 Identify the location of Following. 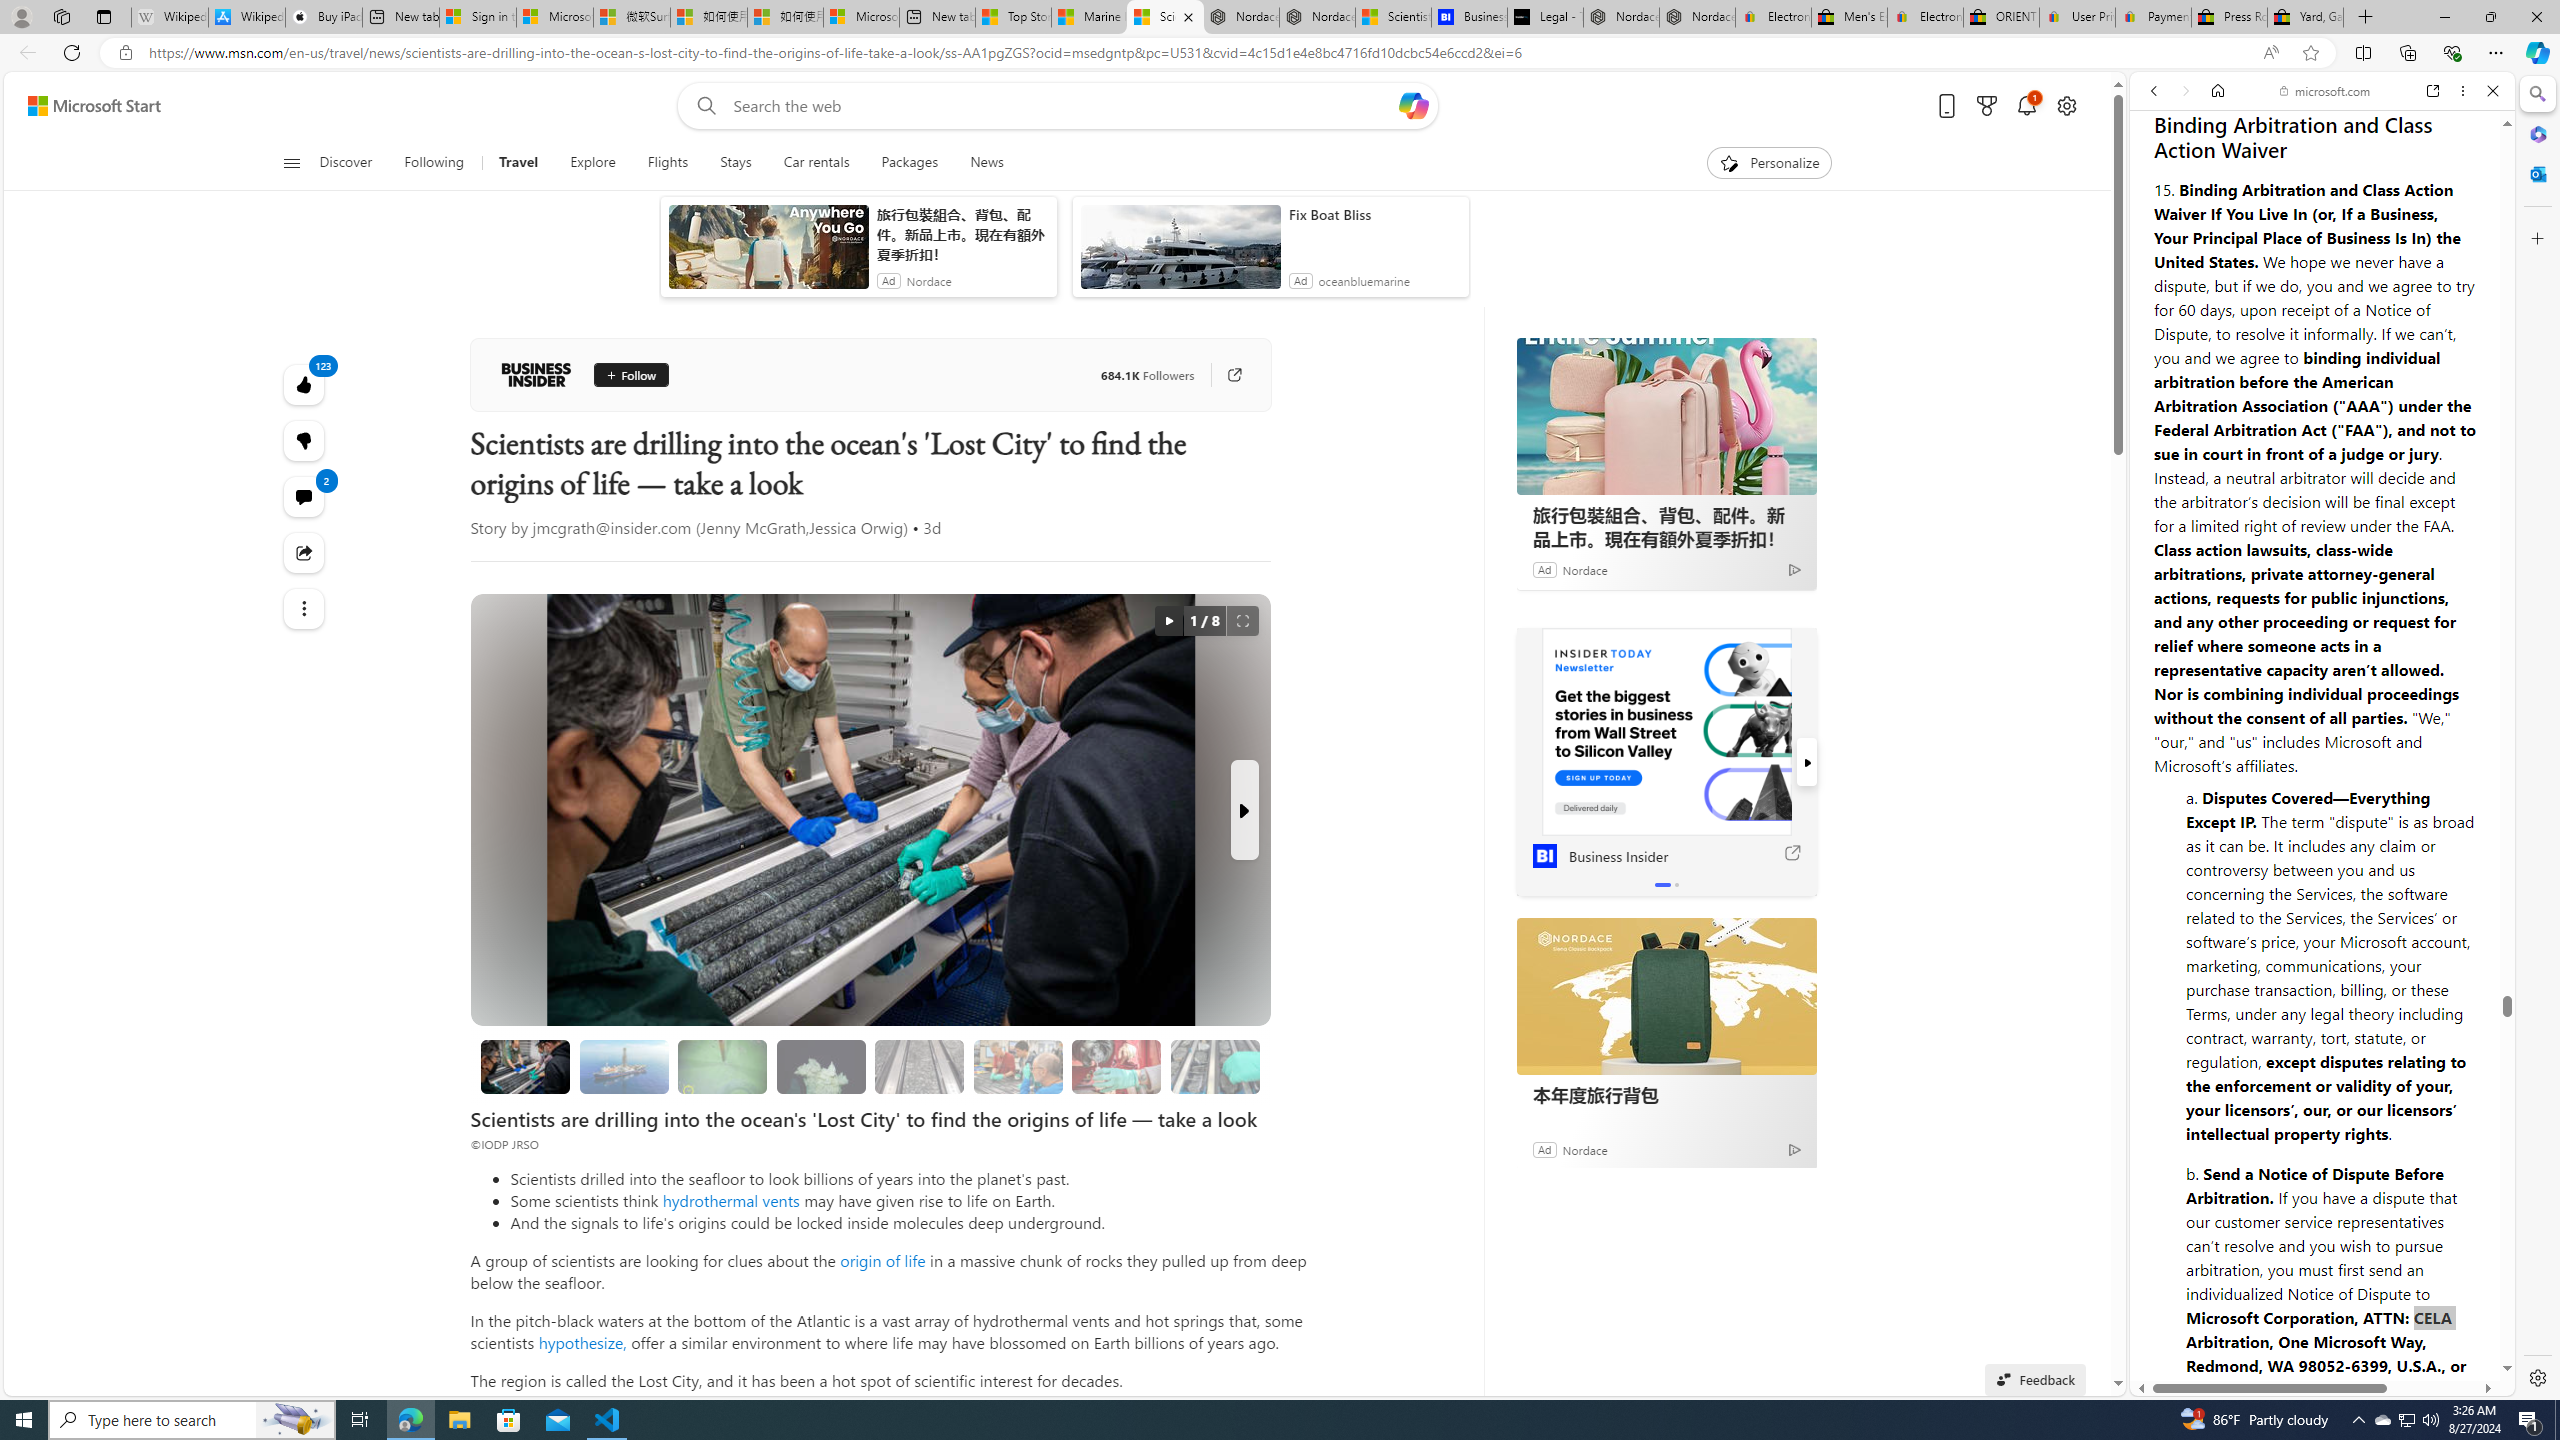
(434, 163).